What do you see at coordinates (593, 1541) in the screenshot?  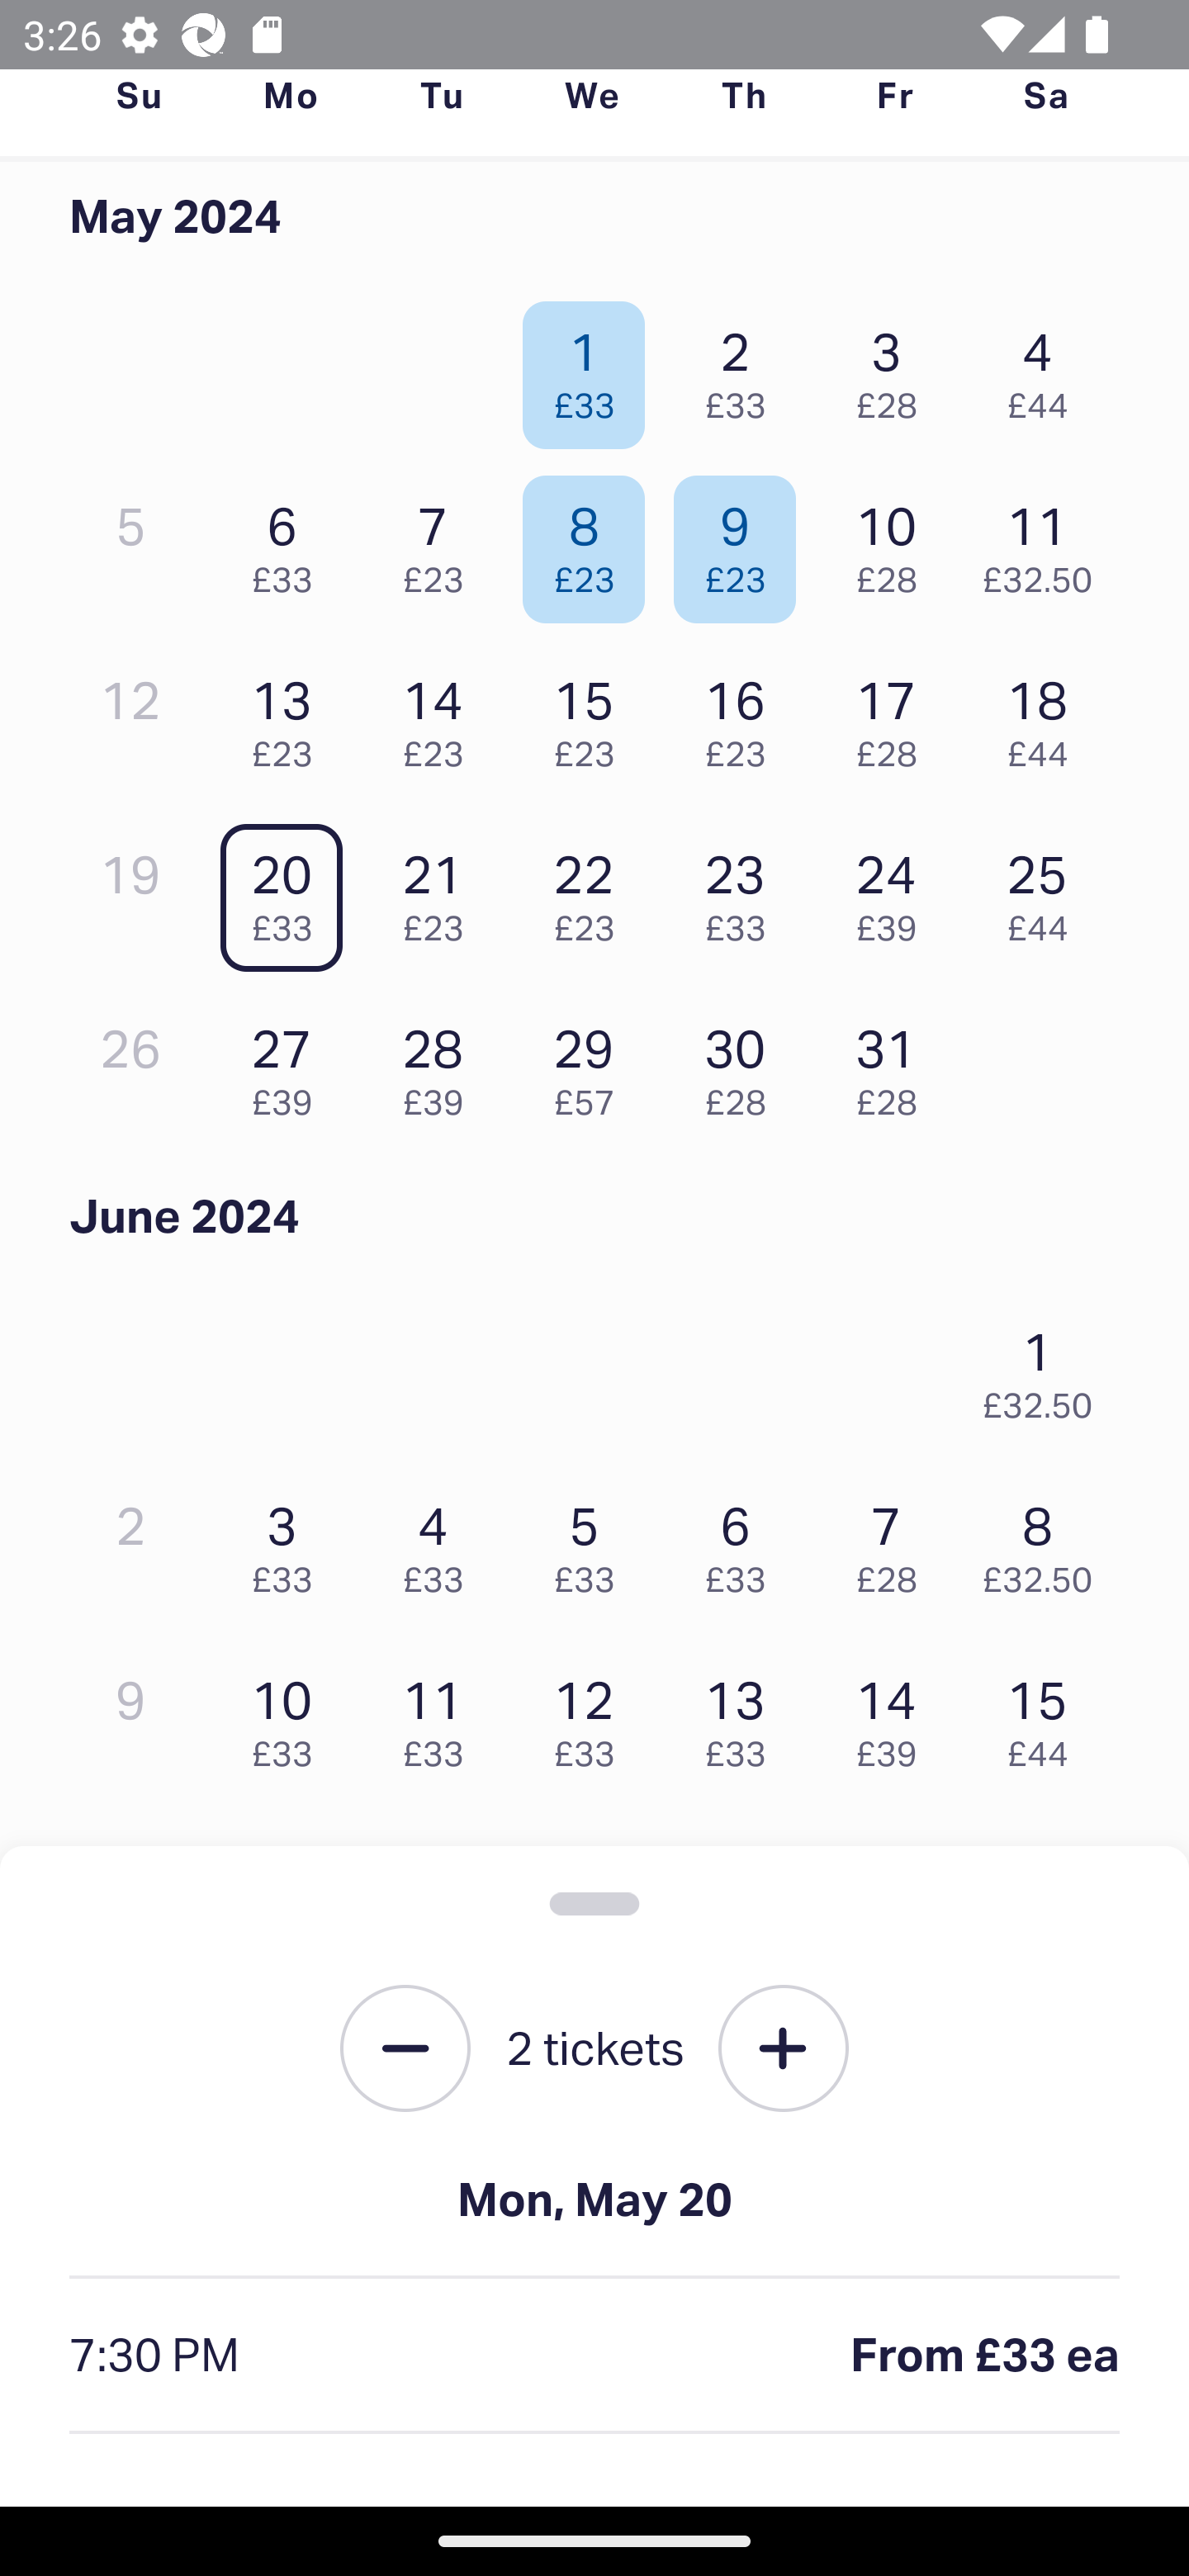 I see `5 £33` at bounding box center [593, 1541].